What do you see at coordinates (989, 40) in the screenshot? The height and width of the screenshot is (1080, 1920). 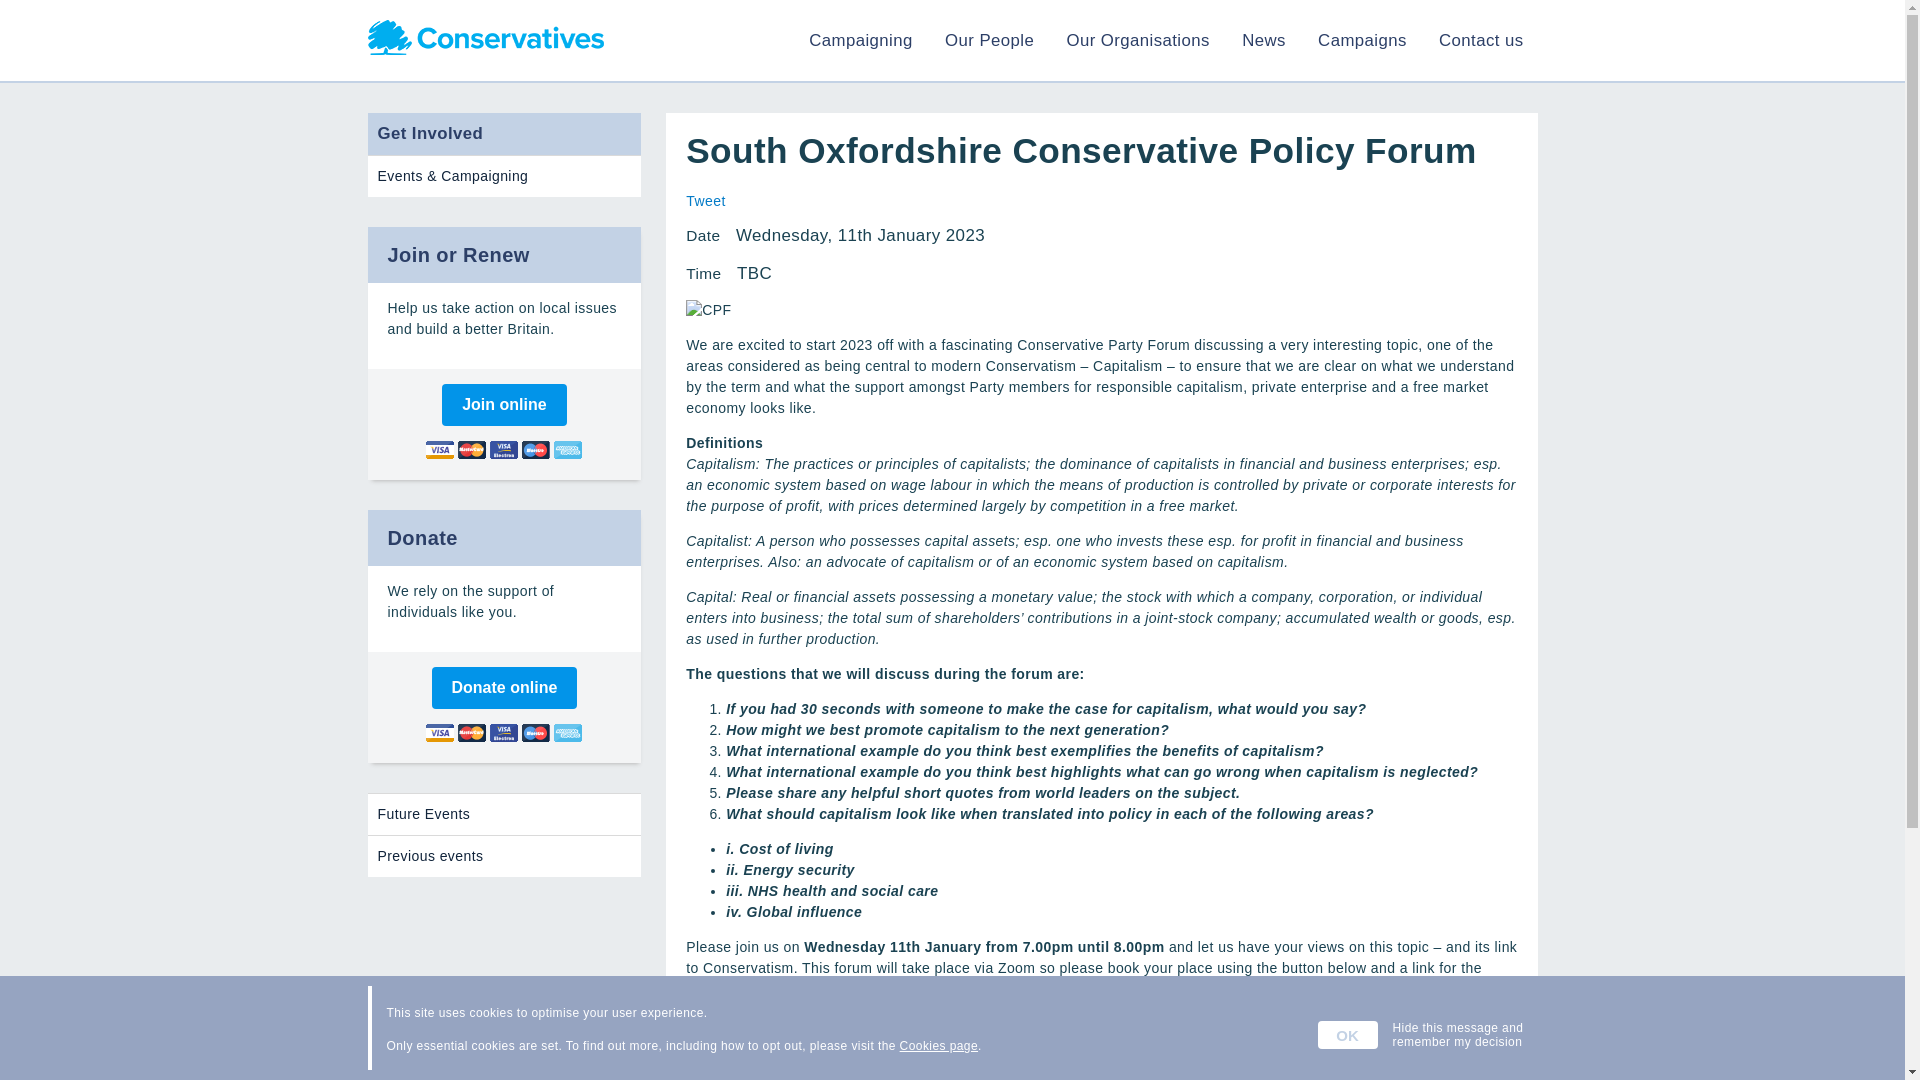 I see `Our People ` at bounding box center [989, 40].